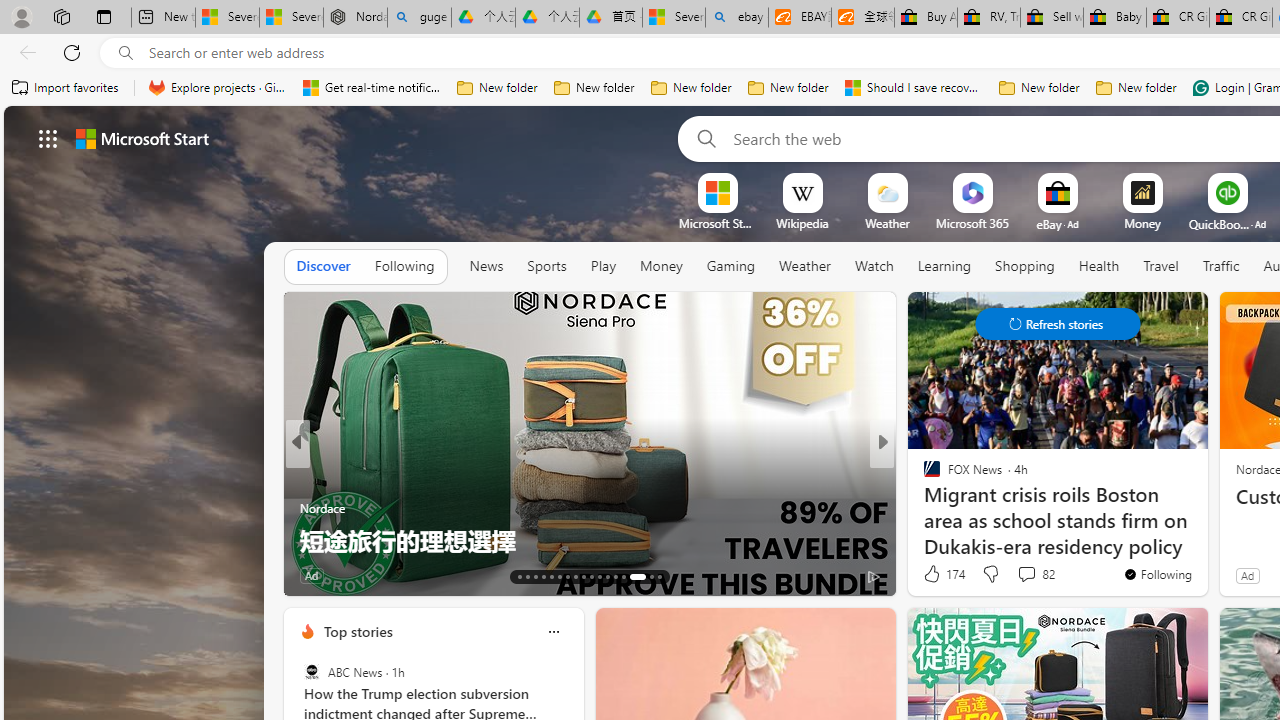 This screenshot has height=720, width=1280. Describe the element at coordinates (1247, 575) in the screenshot. I see `Ad` at that location.